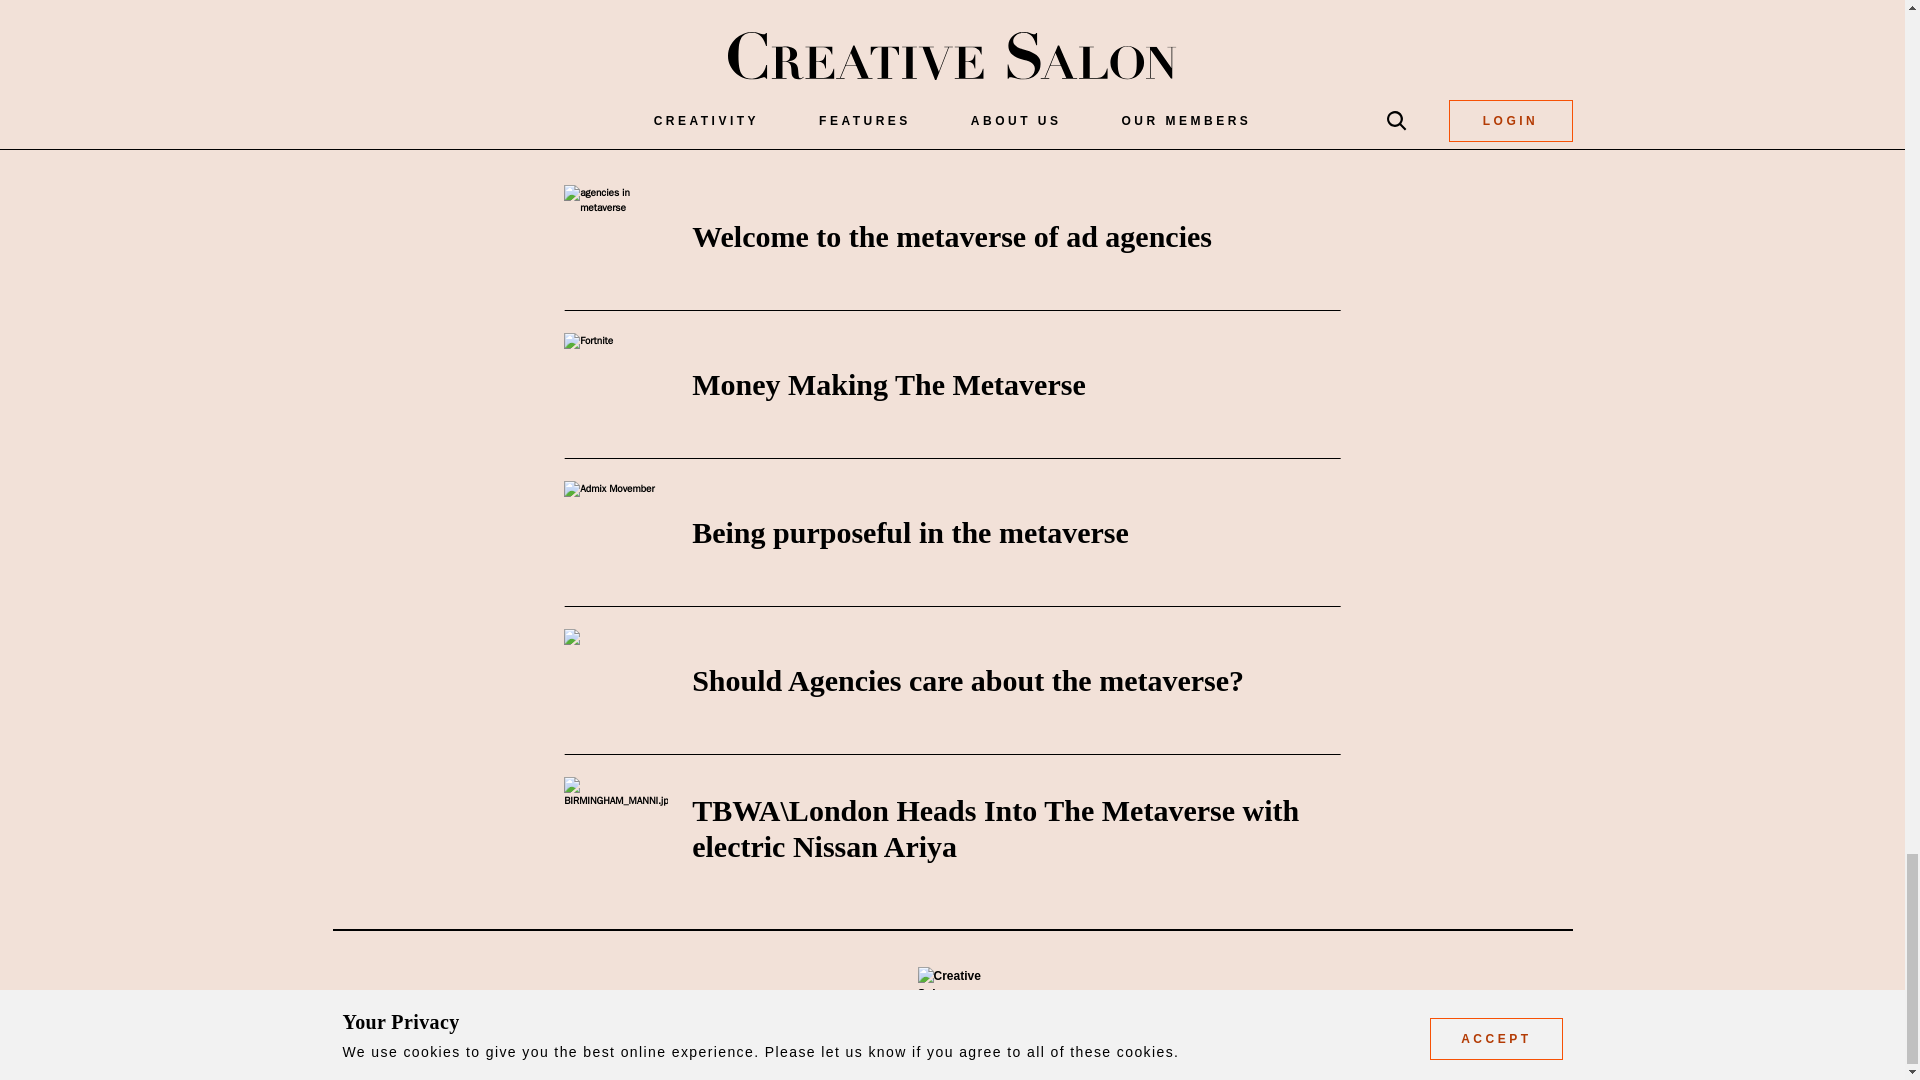 The height and width of the screenshot is (1080, 1920). What do you see at coordinates (888, 384) in the screenshot?
I see `Money Making The Metaverse` at bounding box center [888, 384].